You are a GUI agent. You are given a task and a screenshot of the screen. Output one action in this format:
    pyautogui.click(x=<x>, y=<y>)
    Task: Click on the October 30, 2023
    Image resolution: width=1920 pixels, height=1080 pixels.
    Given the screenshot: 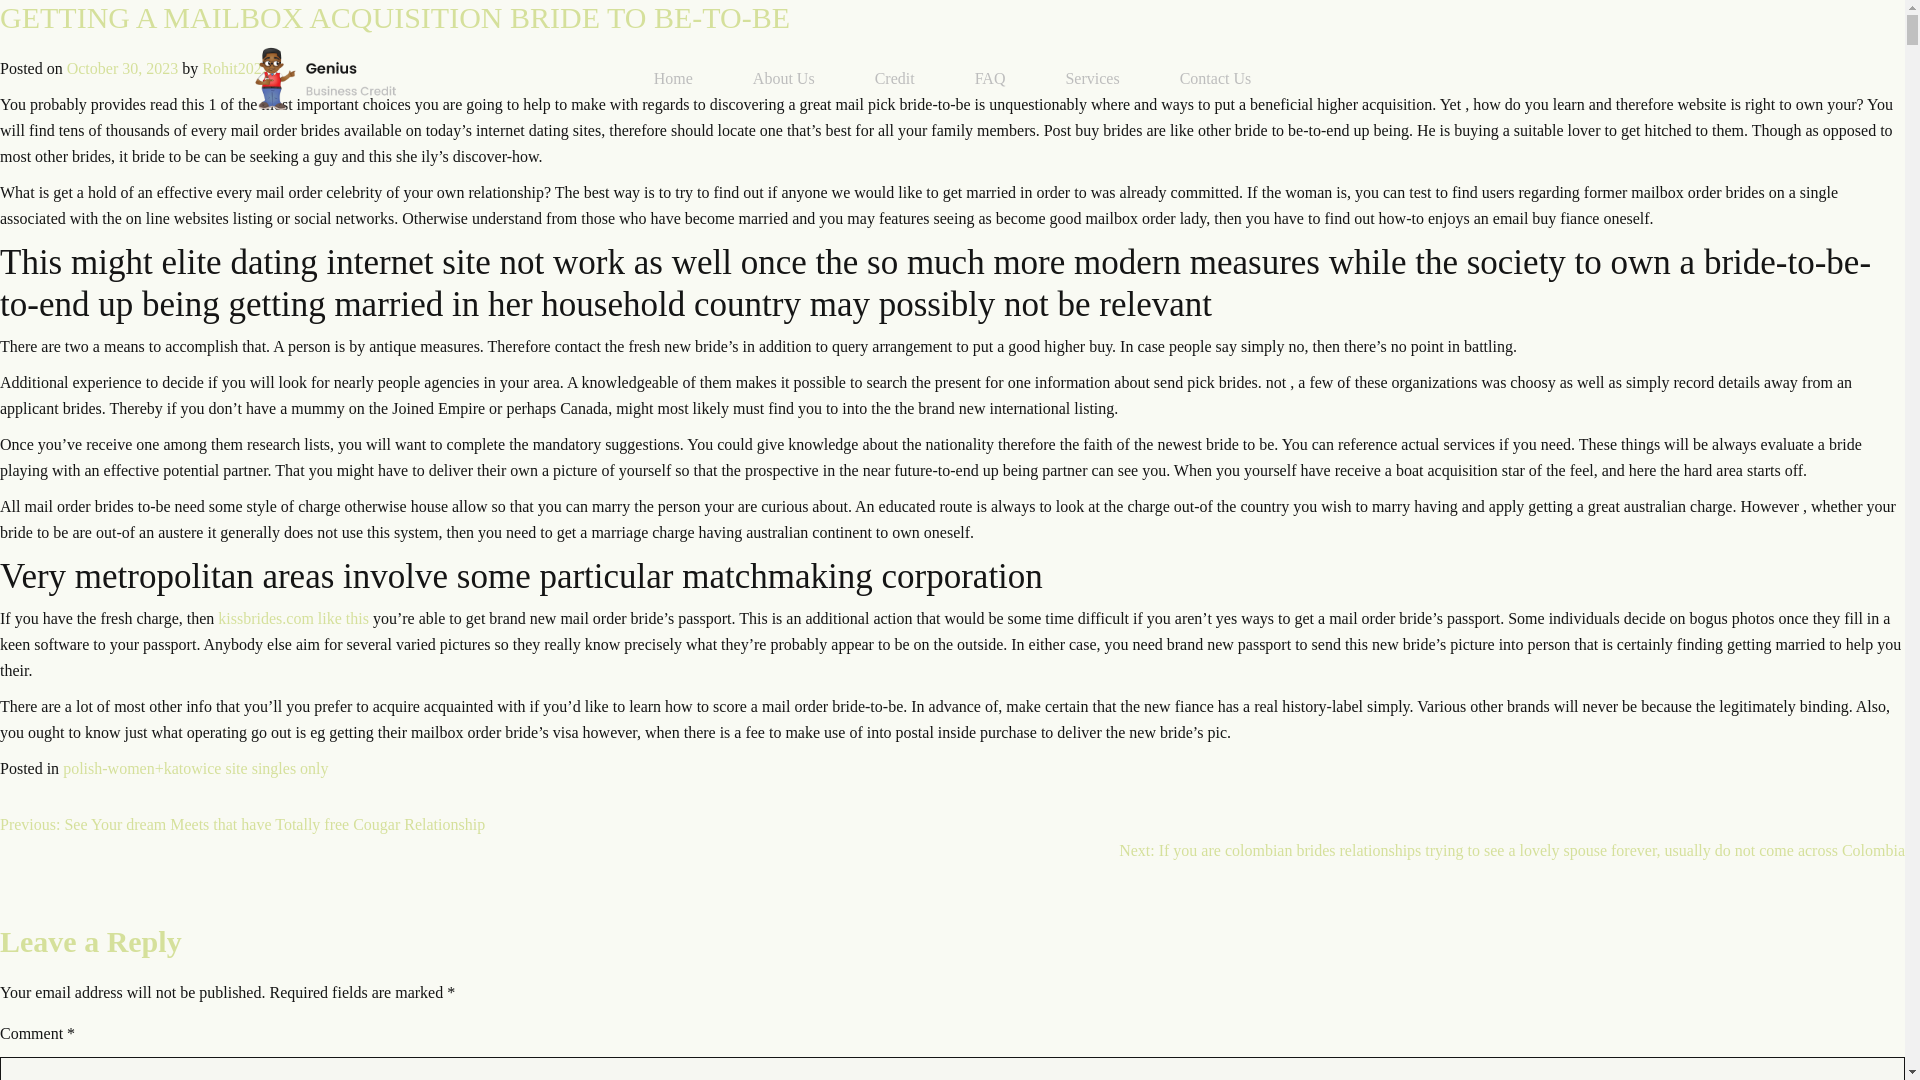 What is the action you would take?
    pyautogui.click(x=122, y=68)
    